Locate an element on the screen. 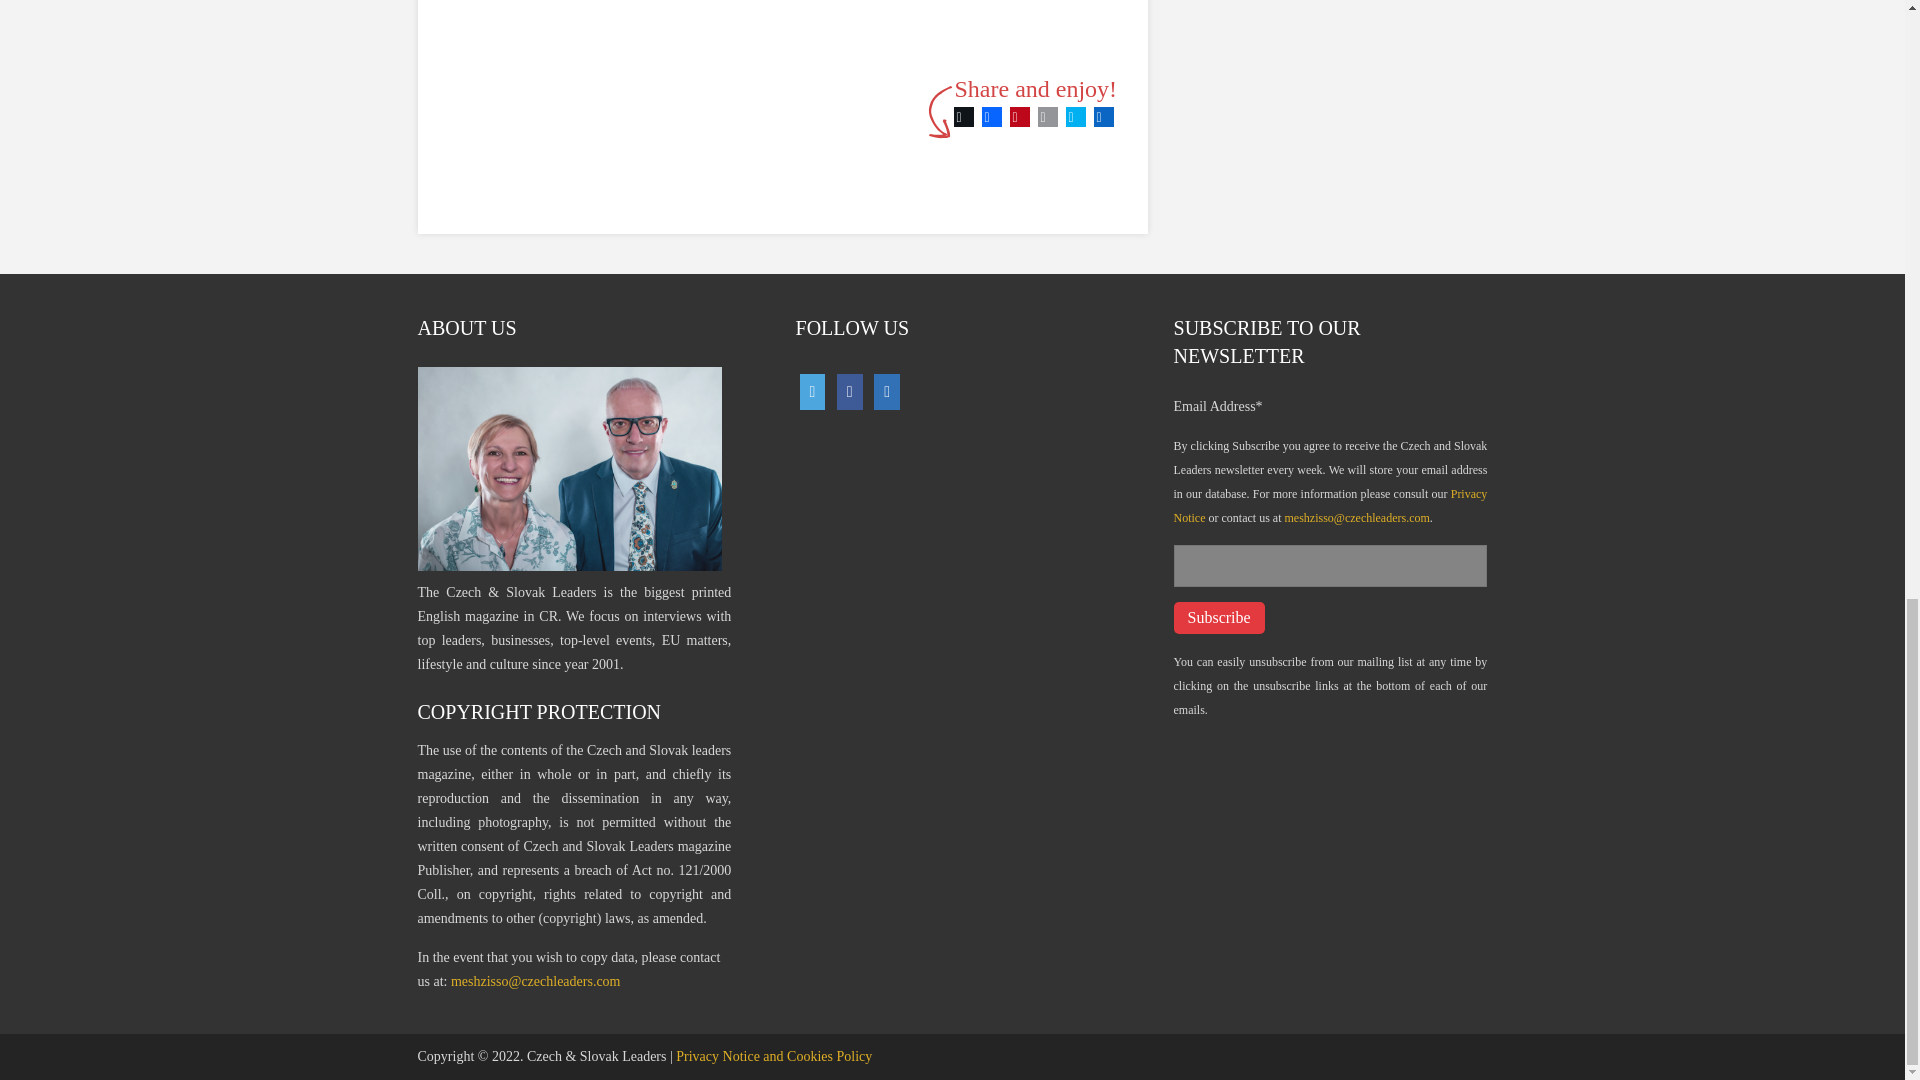 This screenshot has width=1920, height=1080. Pinterest is located at coordinates (1020, 116).